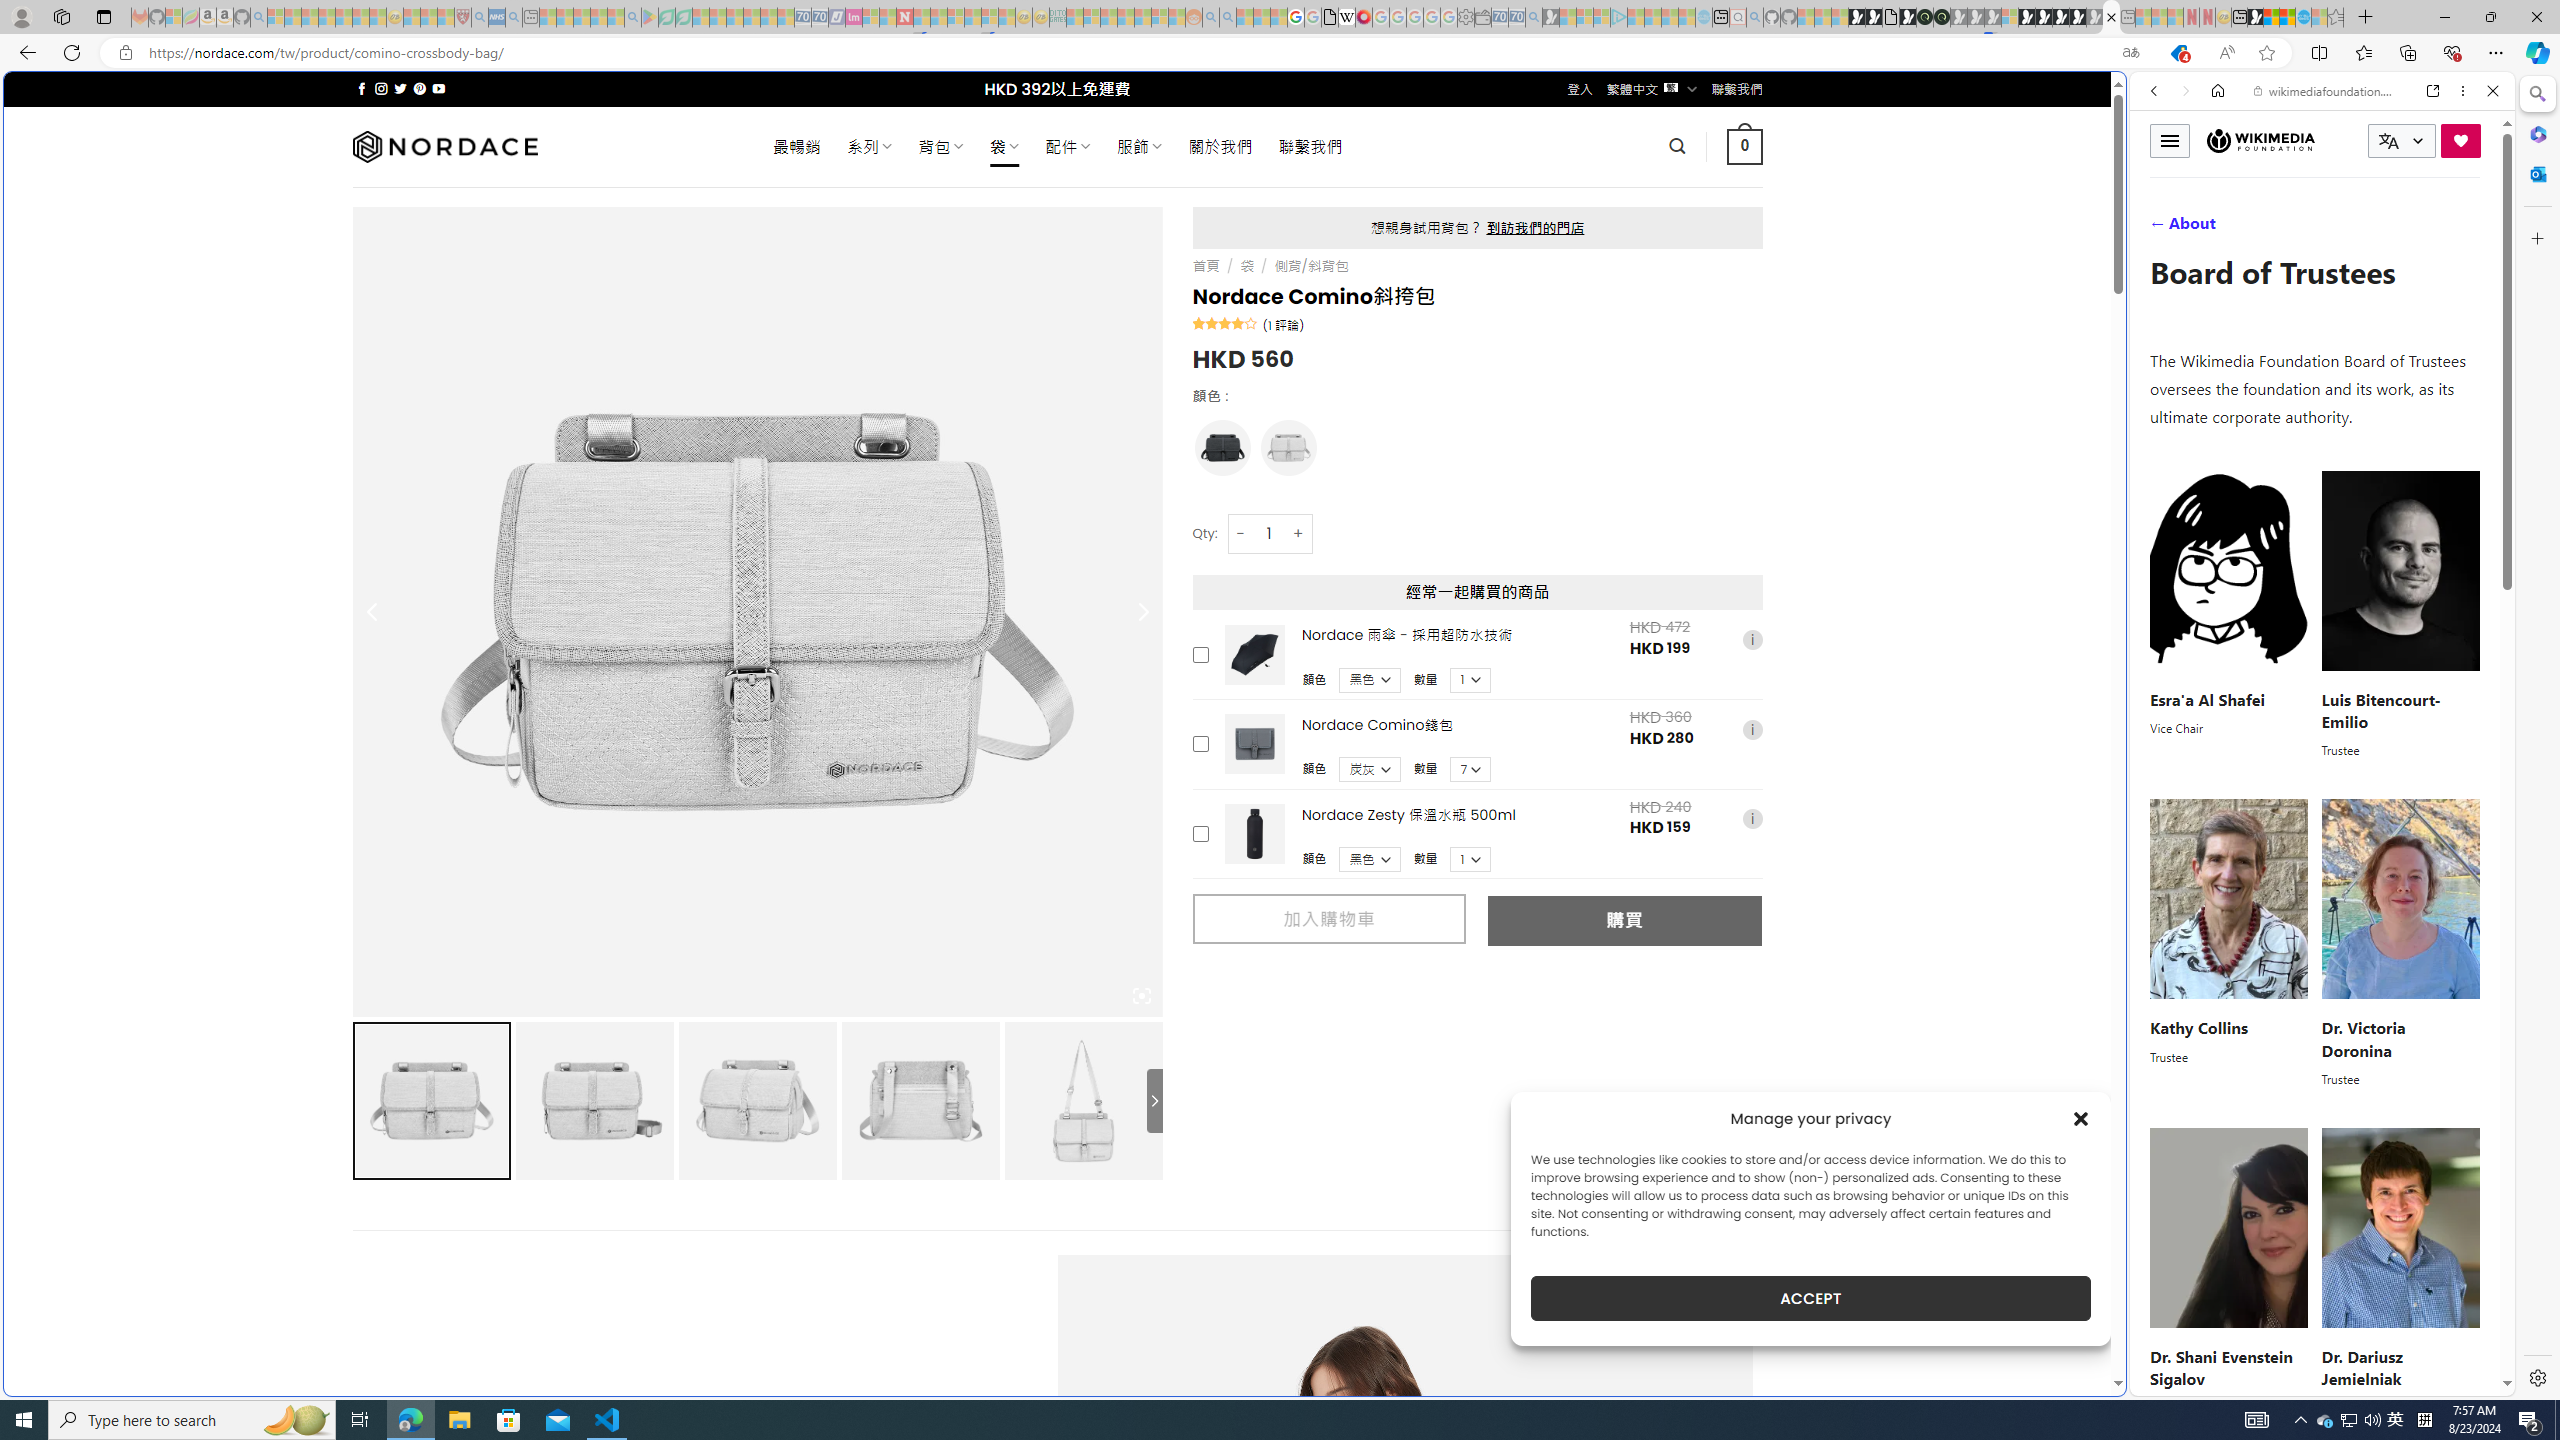 This screenshot has height=1440, width=2560. What do you see at coordinates (362, 88) in the screenshot?
I see `Follow on Facebook` at bounding box center [362, 88].